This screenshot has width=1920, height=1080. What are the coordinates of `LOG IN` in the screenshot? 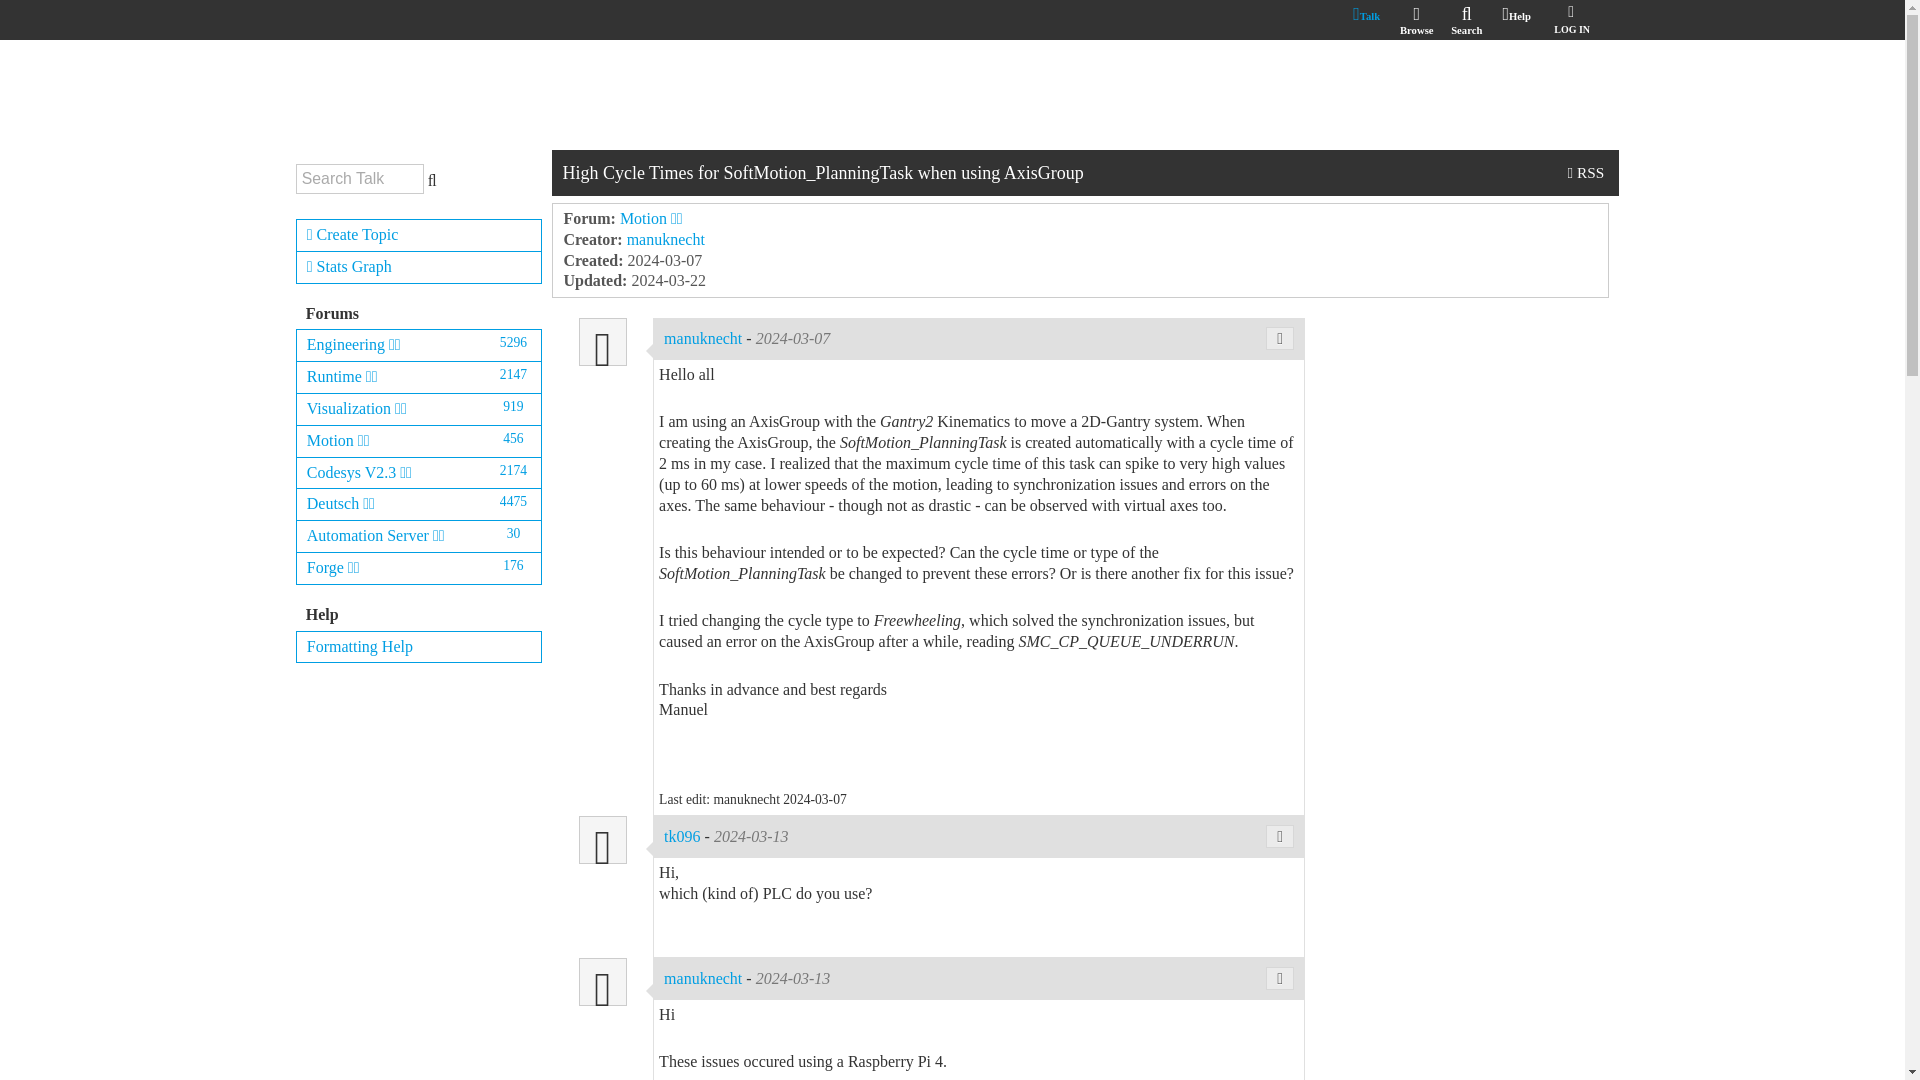 It's located at (1569, 18).